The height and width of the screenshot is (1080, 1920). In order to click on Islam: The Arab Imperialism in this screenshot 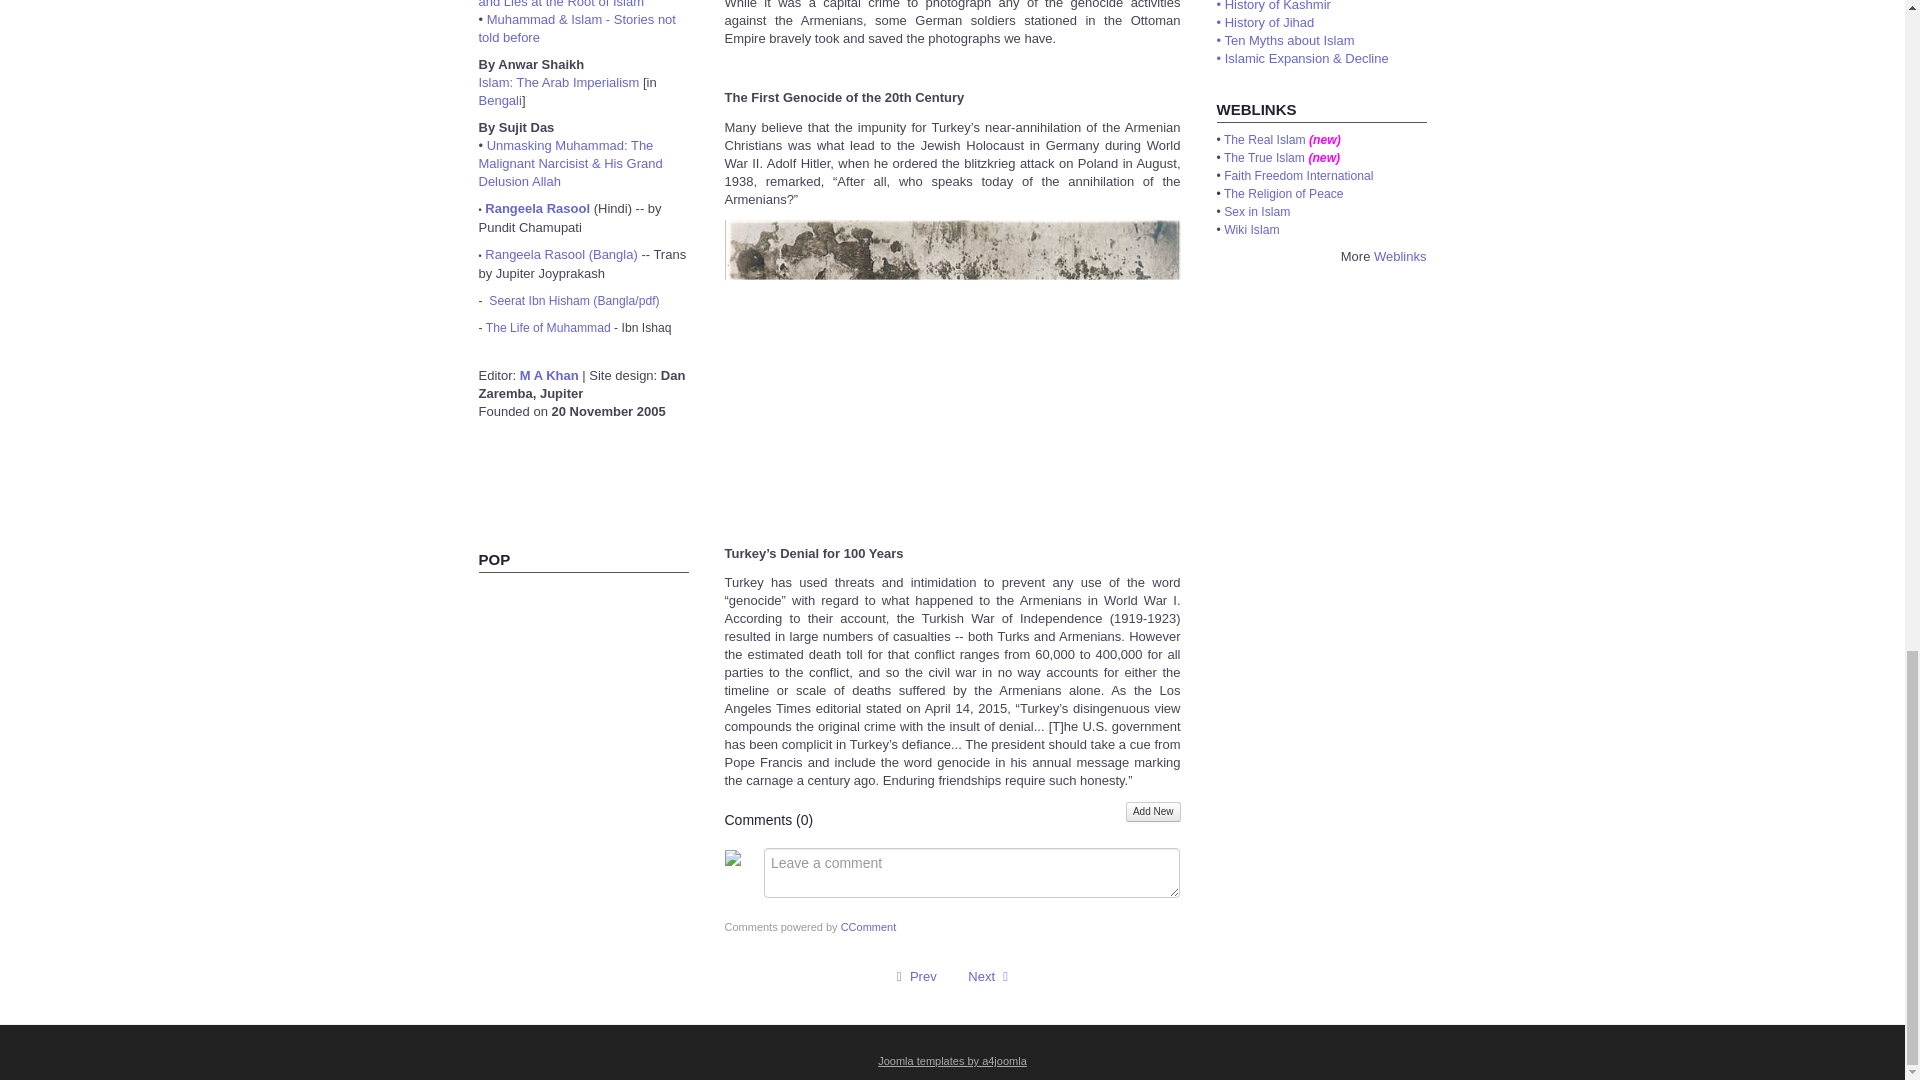, I will do `click(558, 82)`.